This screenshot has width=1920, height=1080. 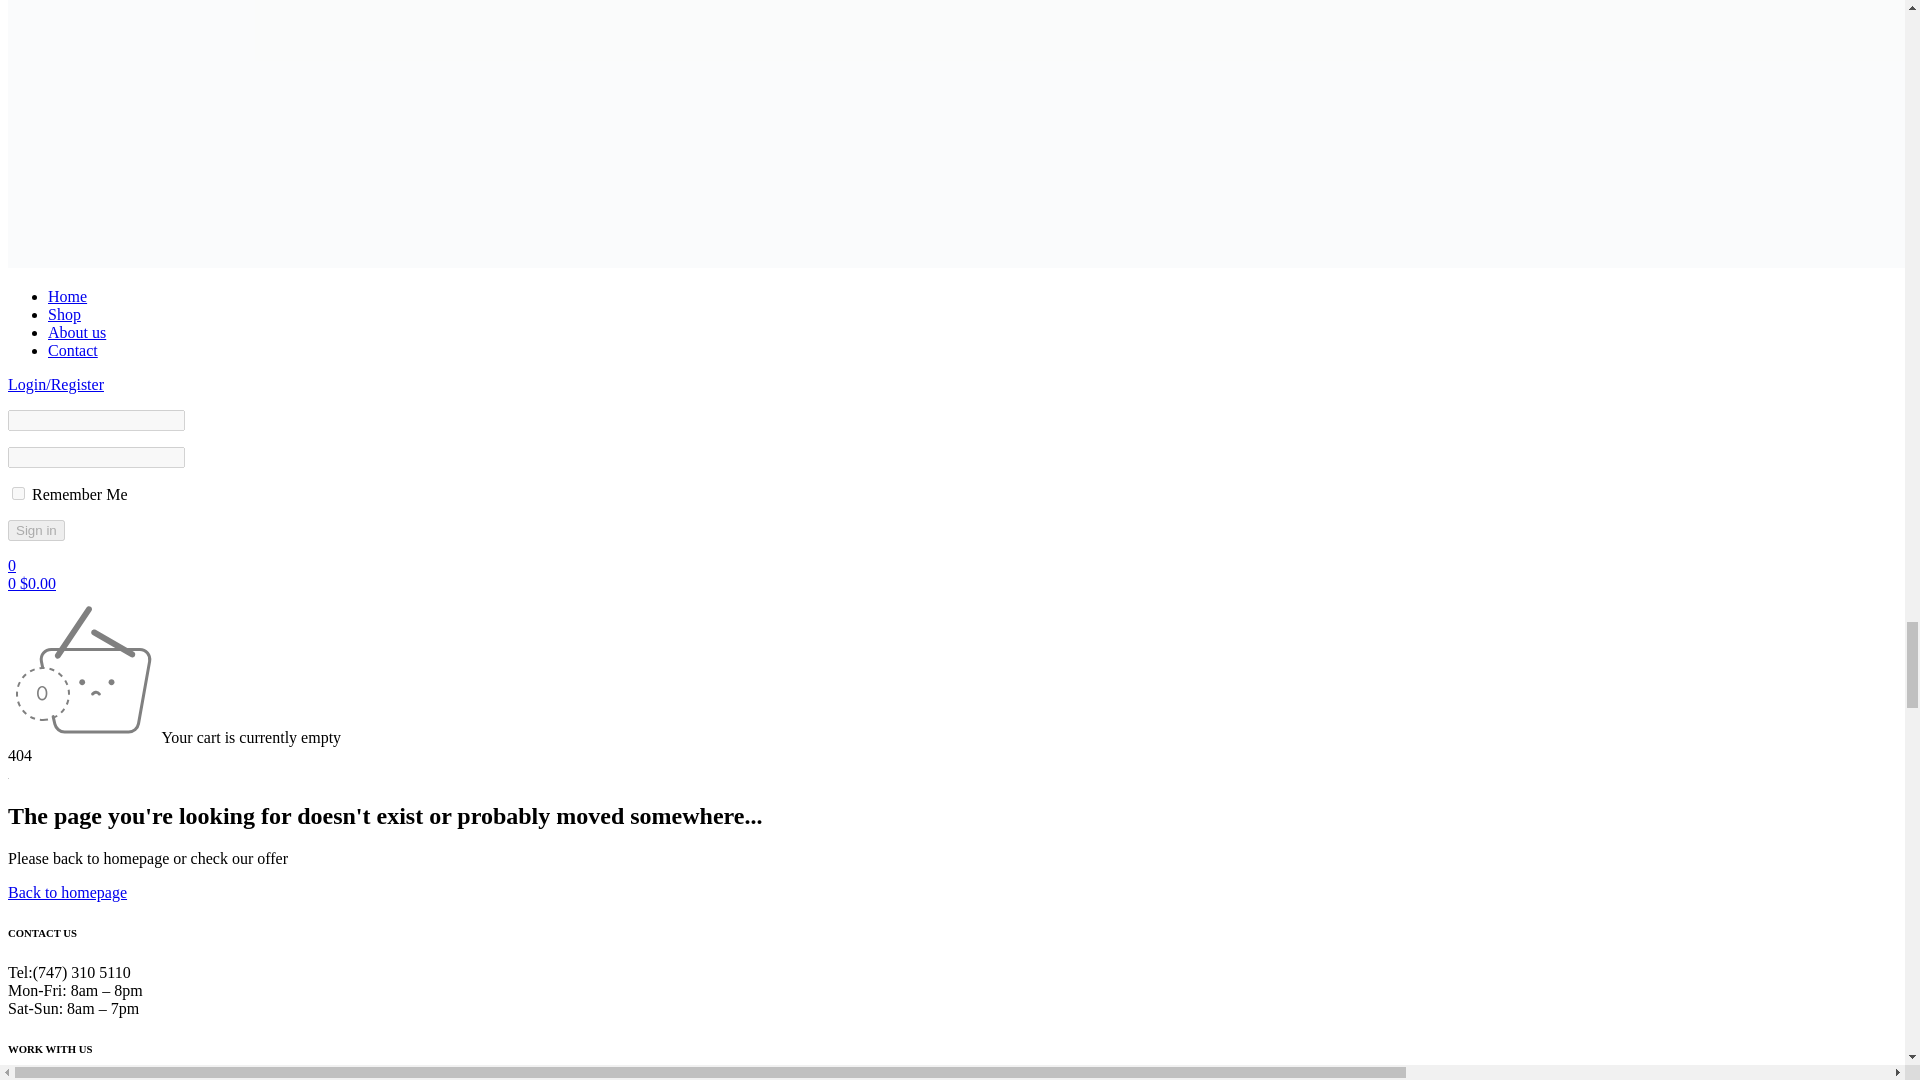 I want to click on Home, so click(x=67, y=296).